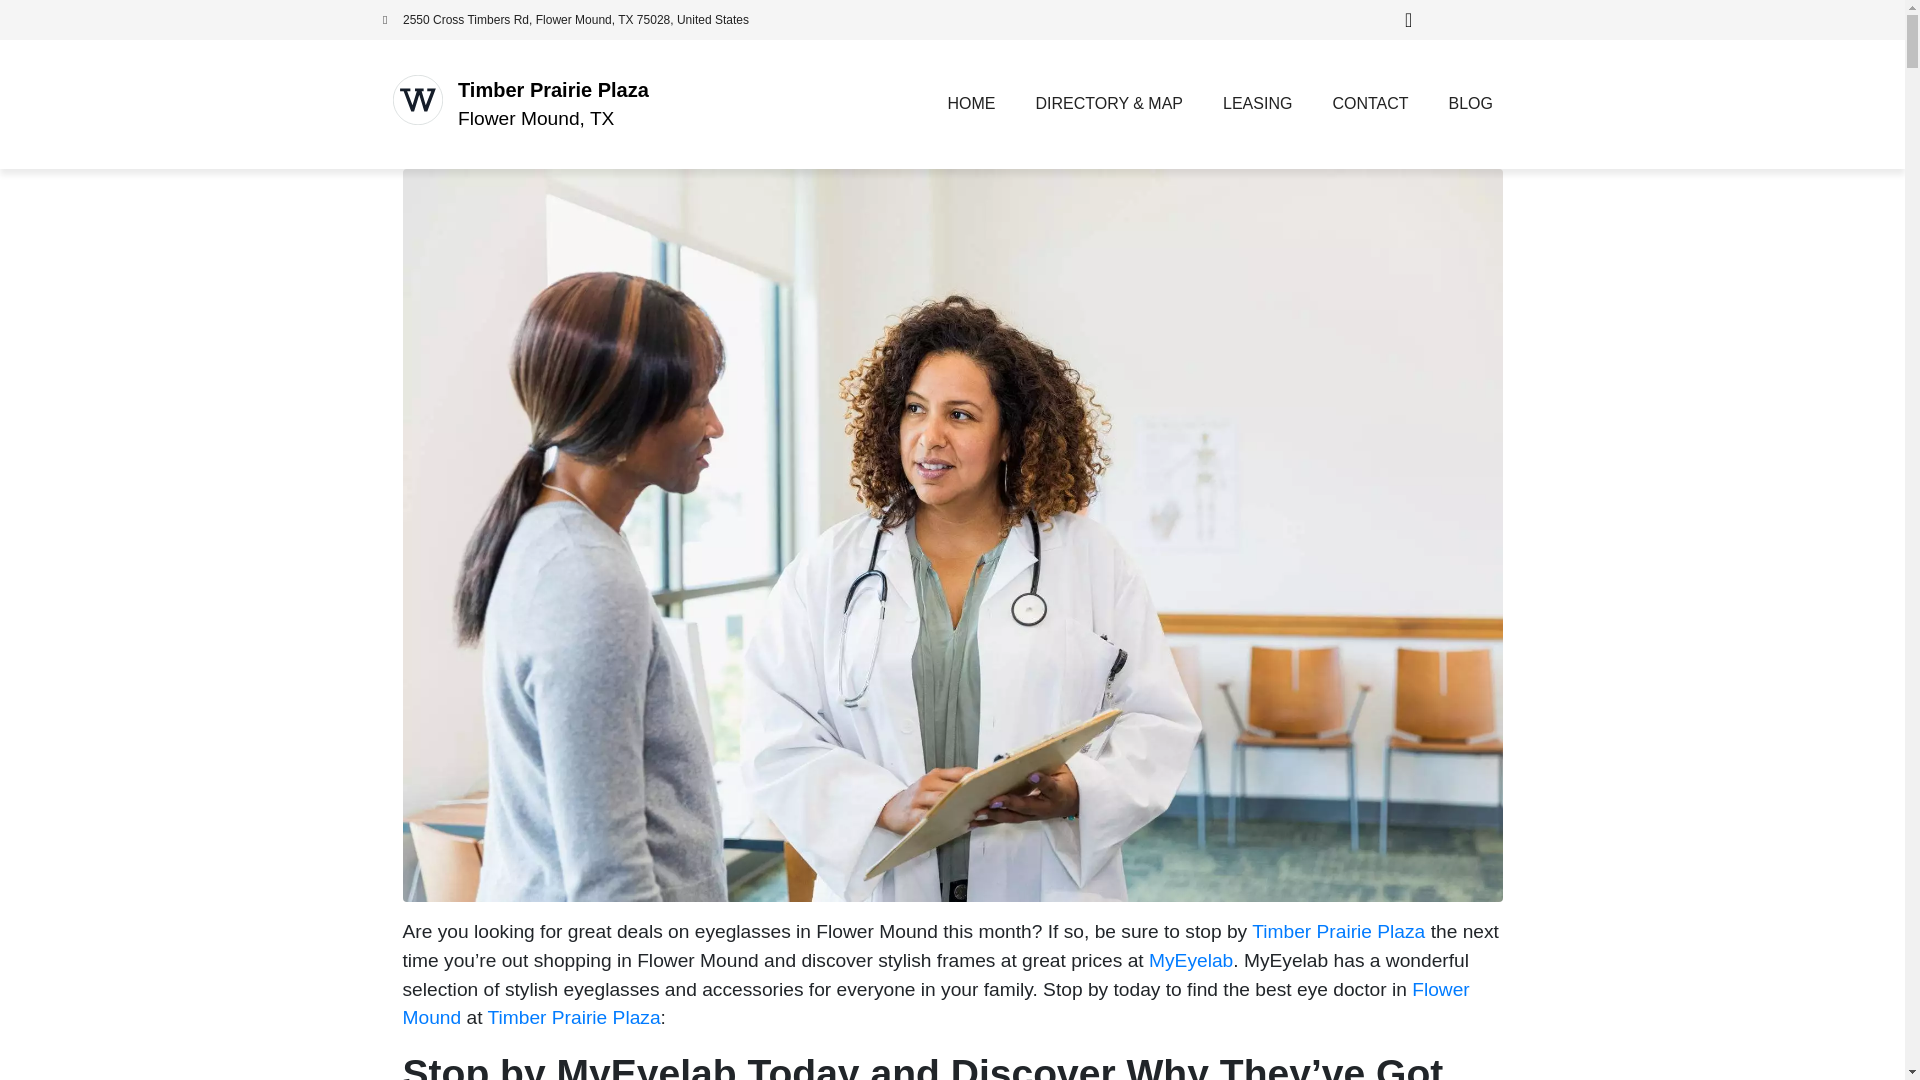 The image size is (1920, 1080). I want to click on Timber Prairie Plaza, so click(553, 90).